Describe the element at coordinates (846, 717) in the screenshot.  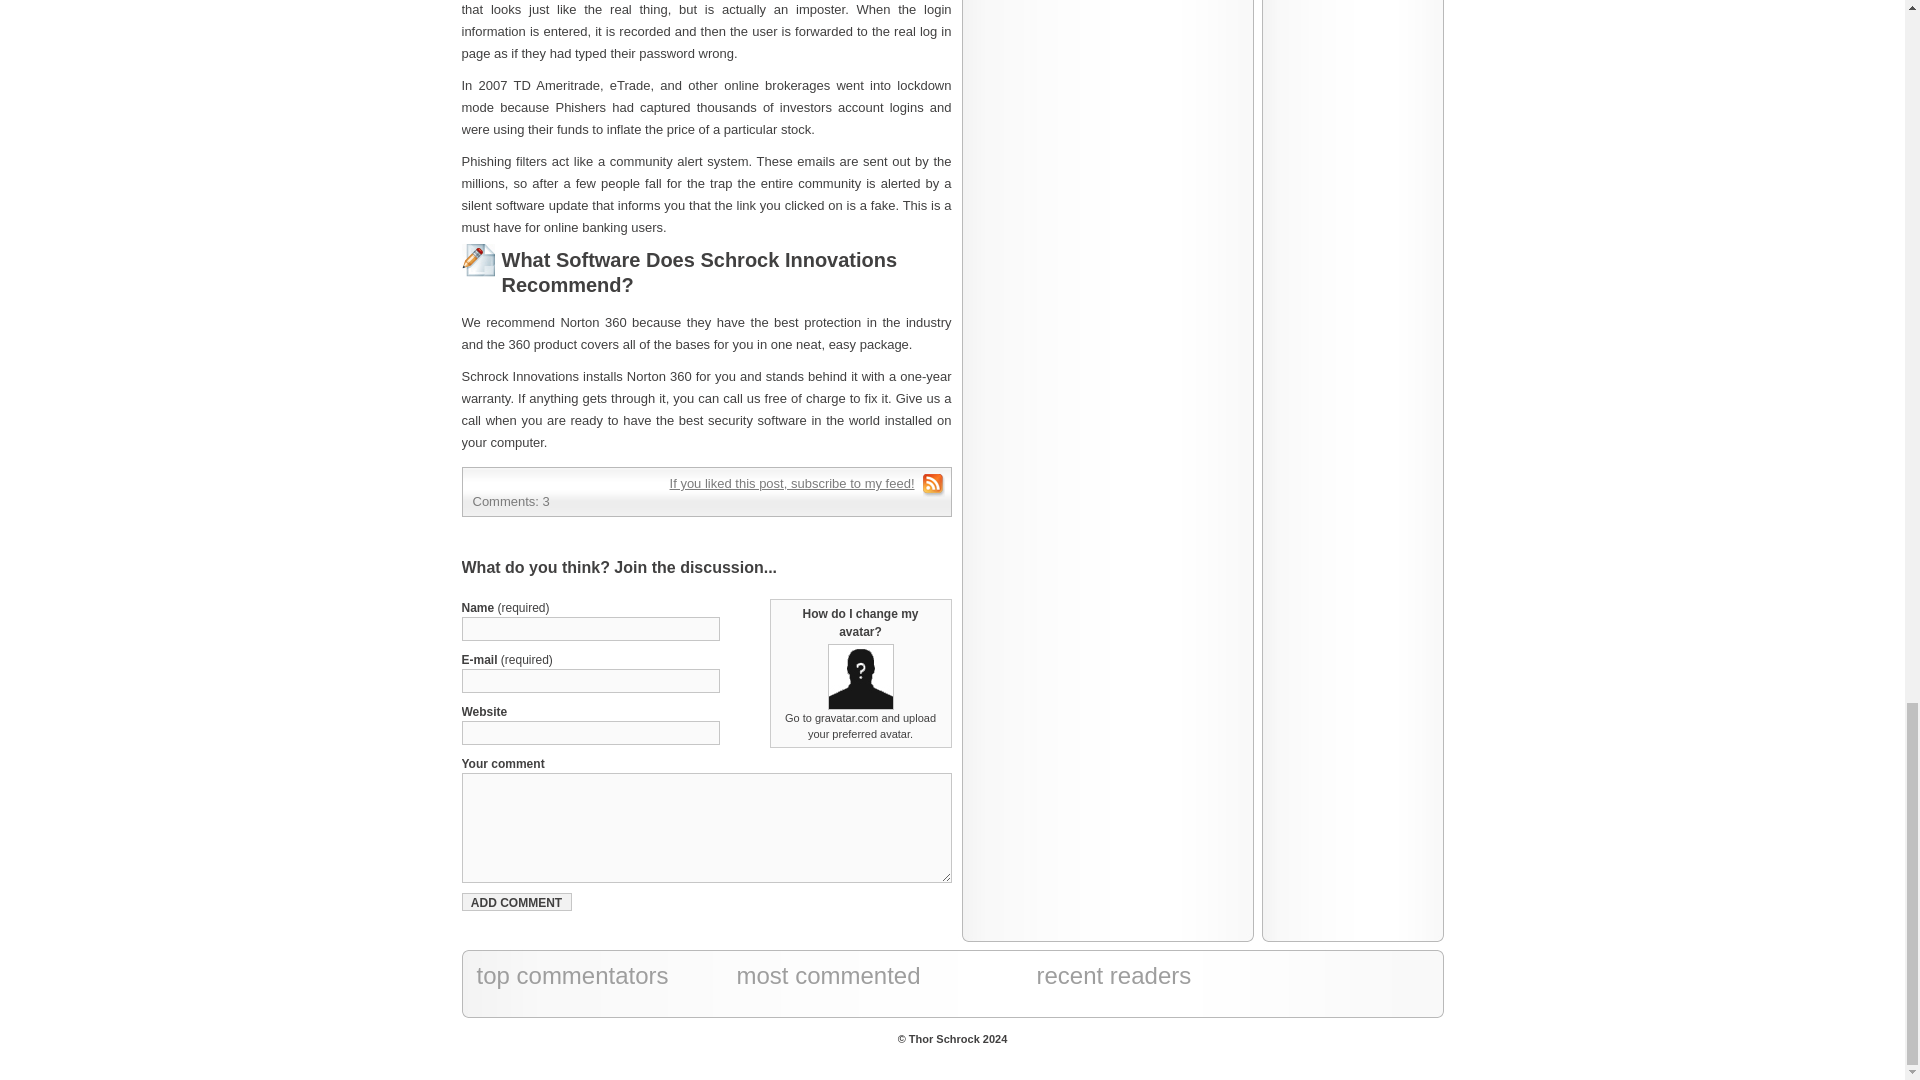
I see `gravatar.com` at that location.